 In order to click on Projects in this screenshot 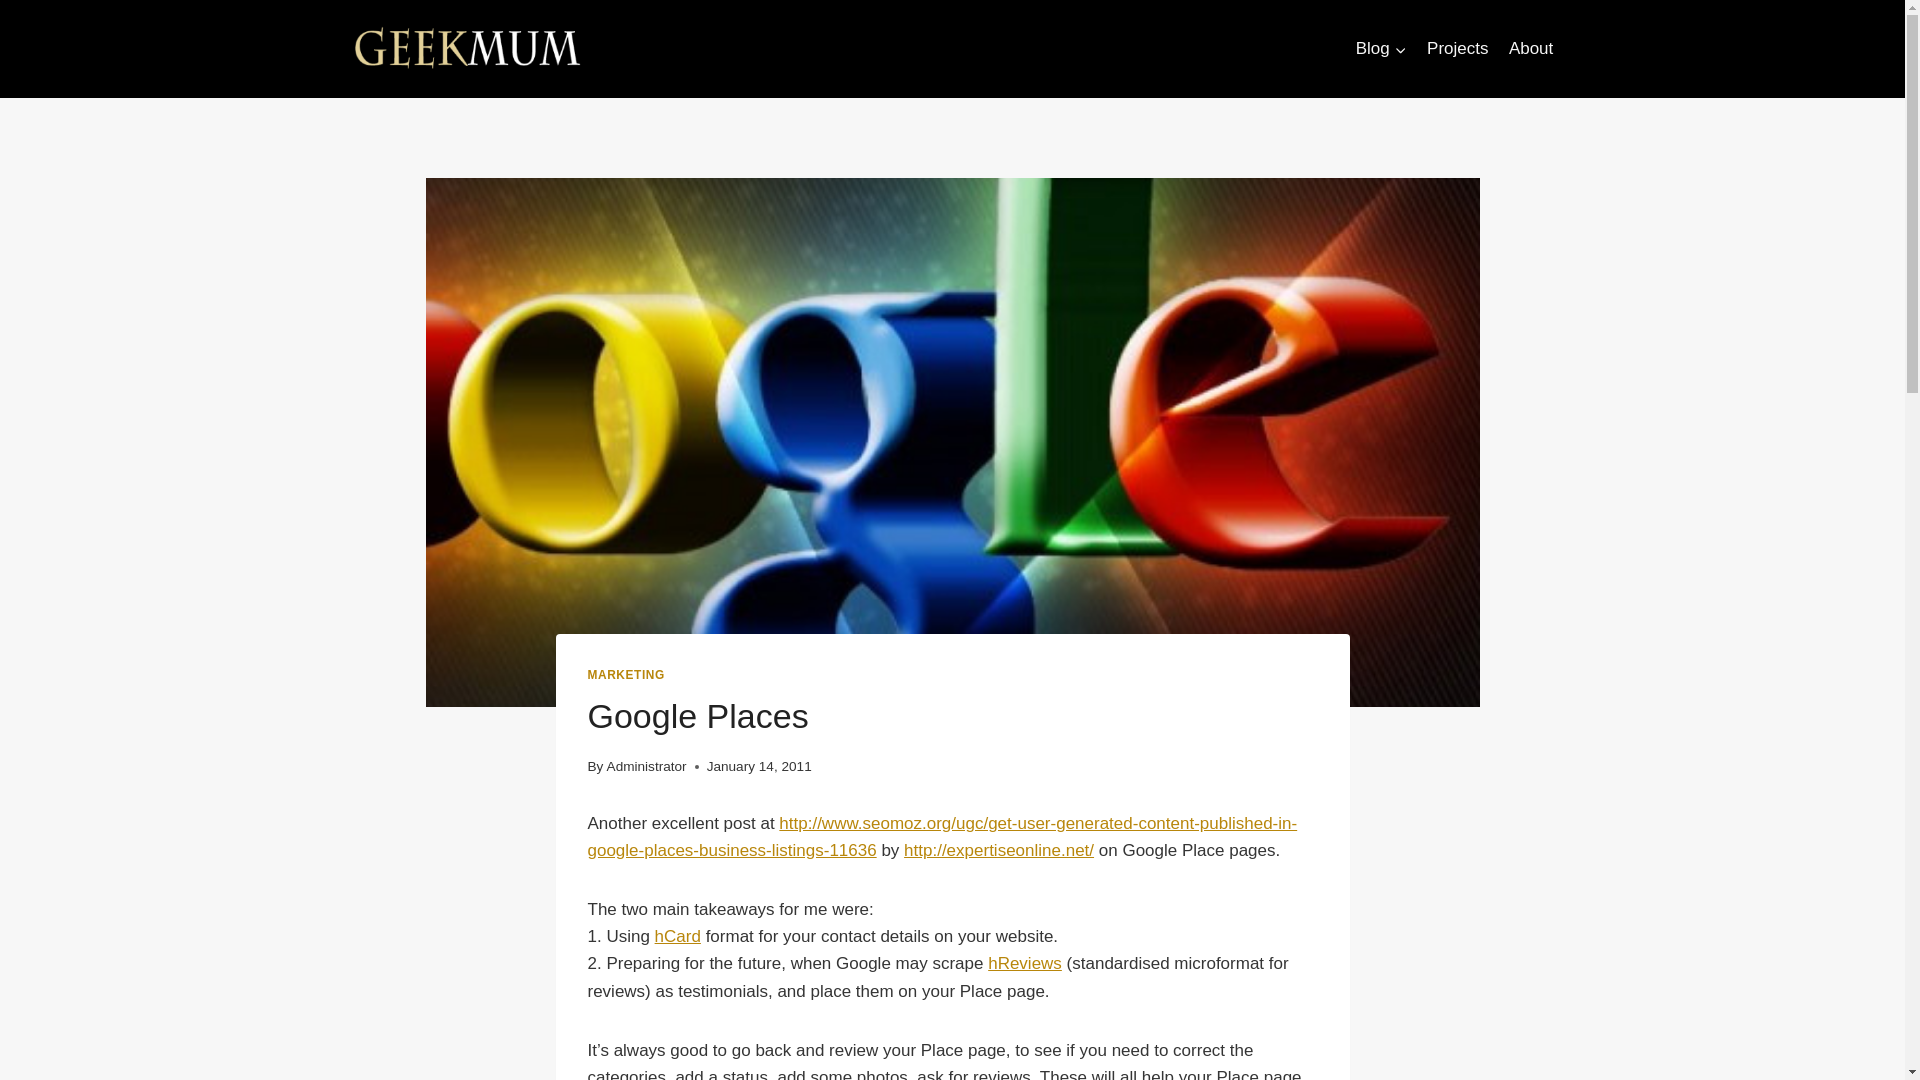, I will do `click(1458, 48)`.